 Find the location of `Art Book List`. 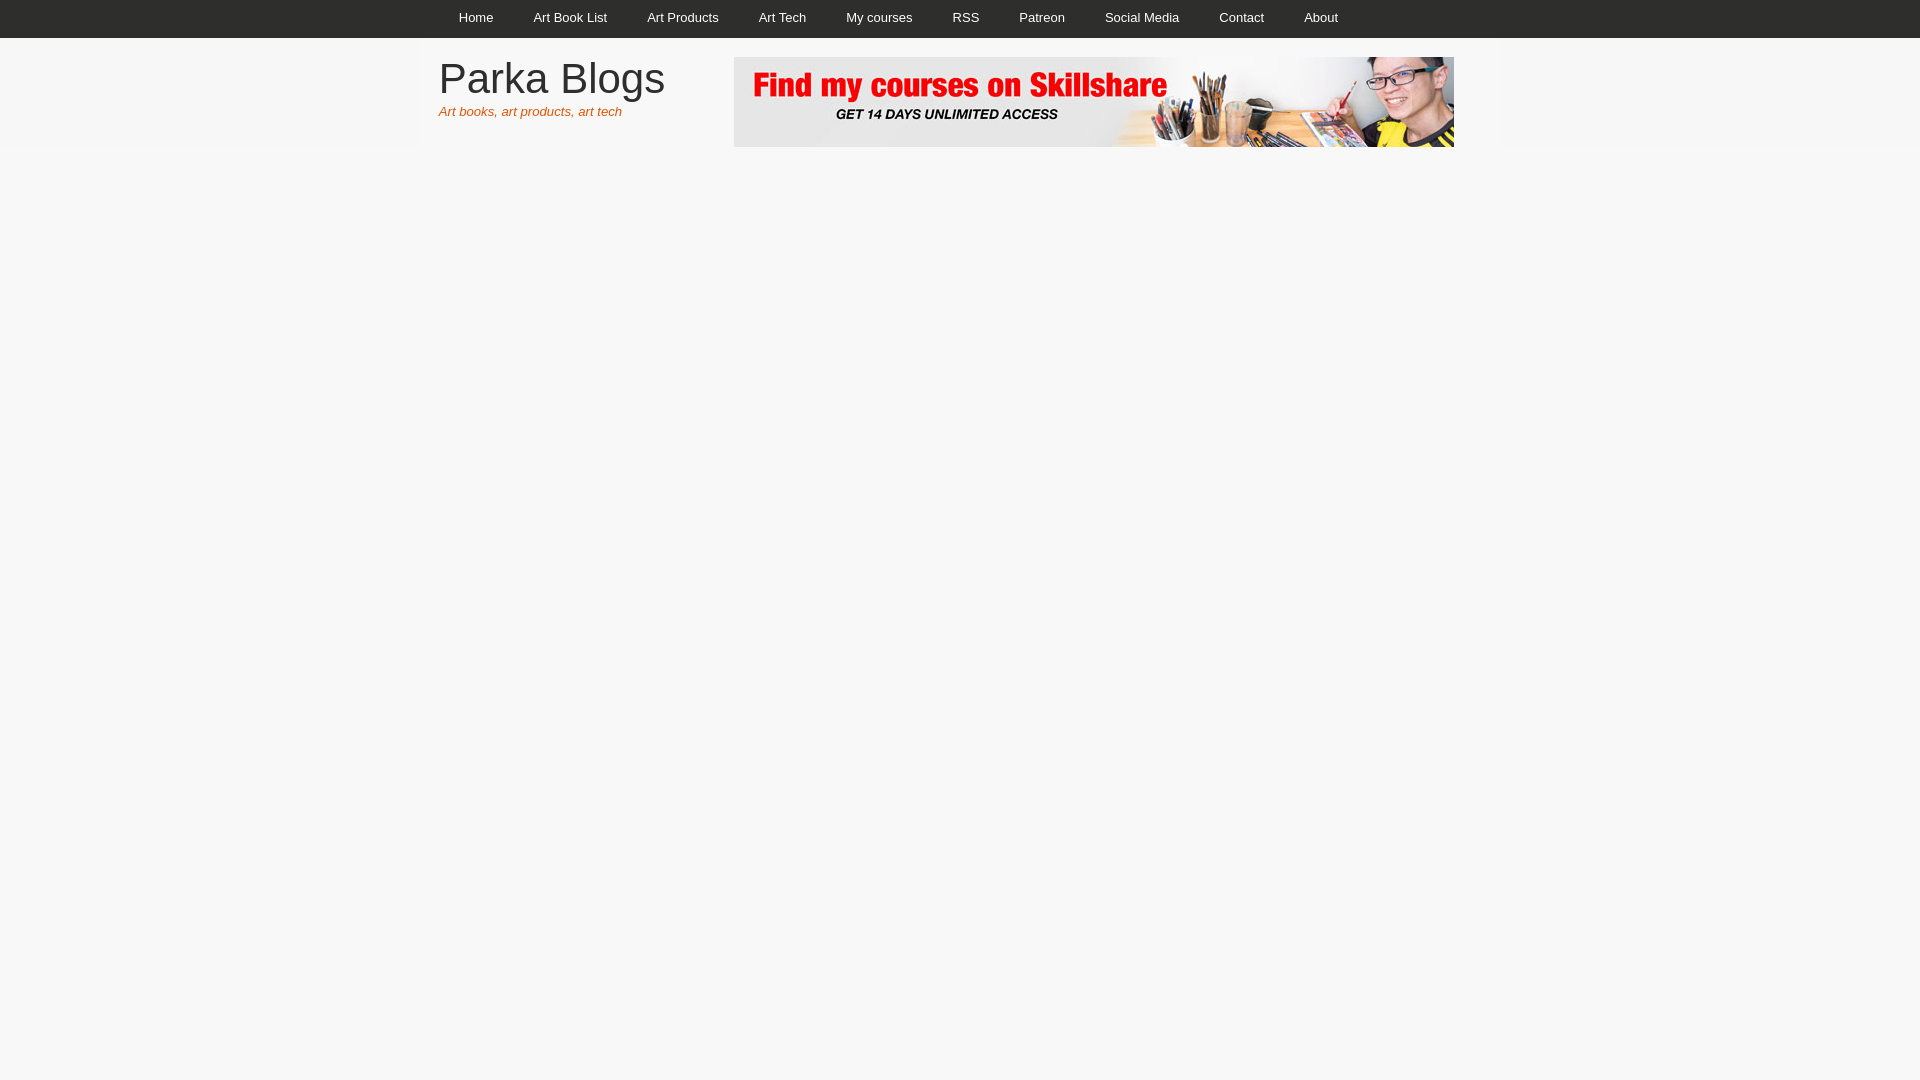

Art Book List is located at coordinates (570, 18).